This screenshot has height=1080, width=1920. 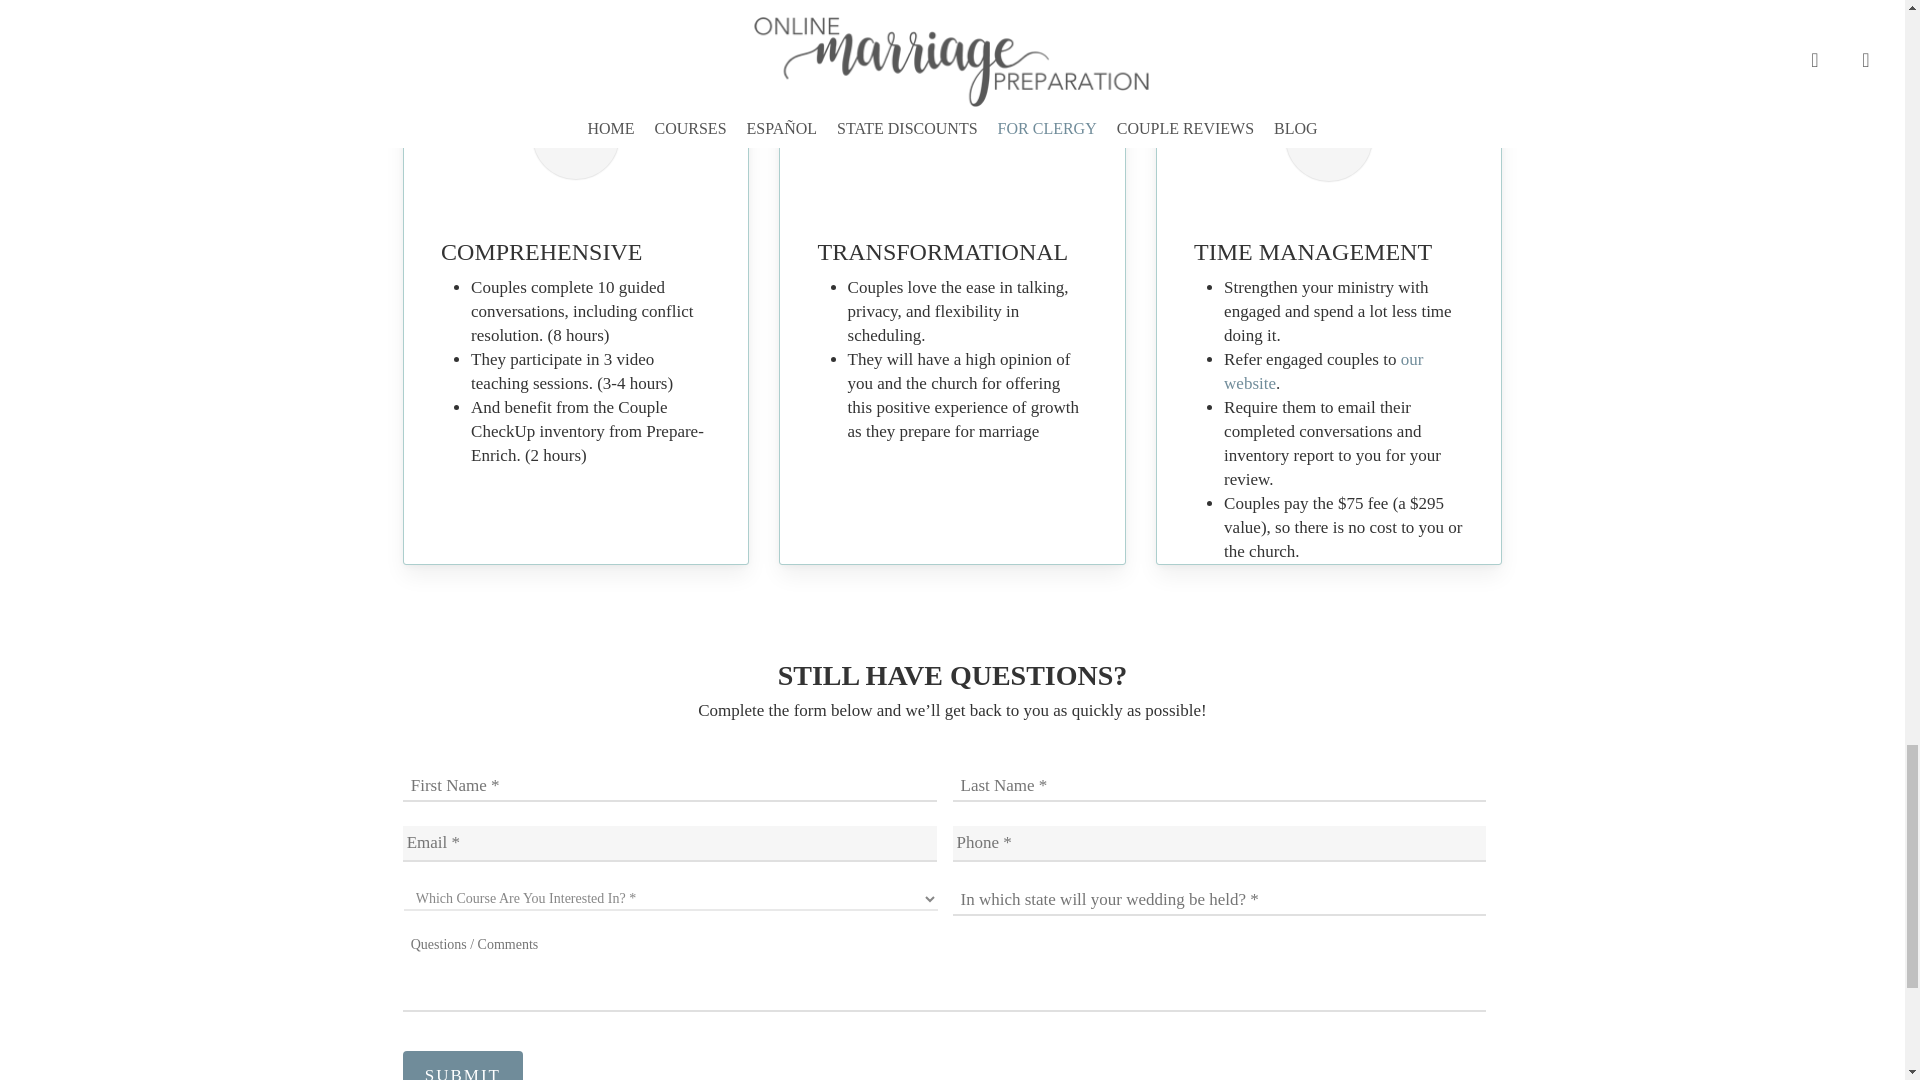 What do you see at coordinates (1323, 371) in the screenshot?
I see `our website` at bounding box center [1323, 371].